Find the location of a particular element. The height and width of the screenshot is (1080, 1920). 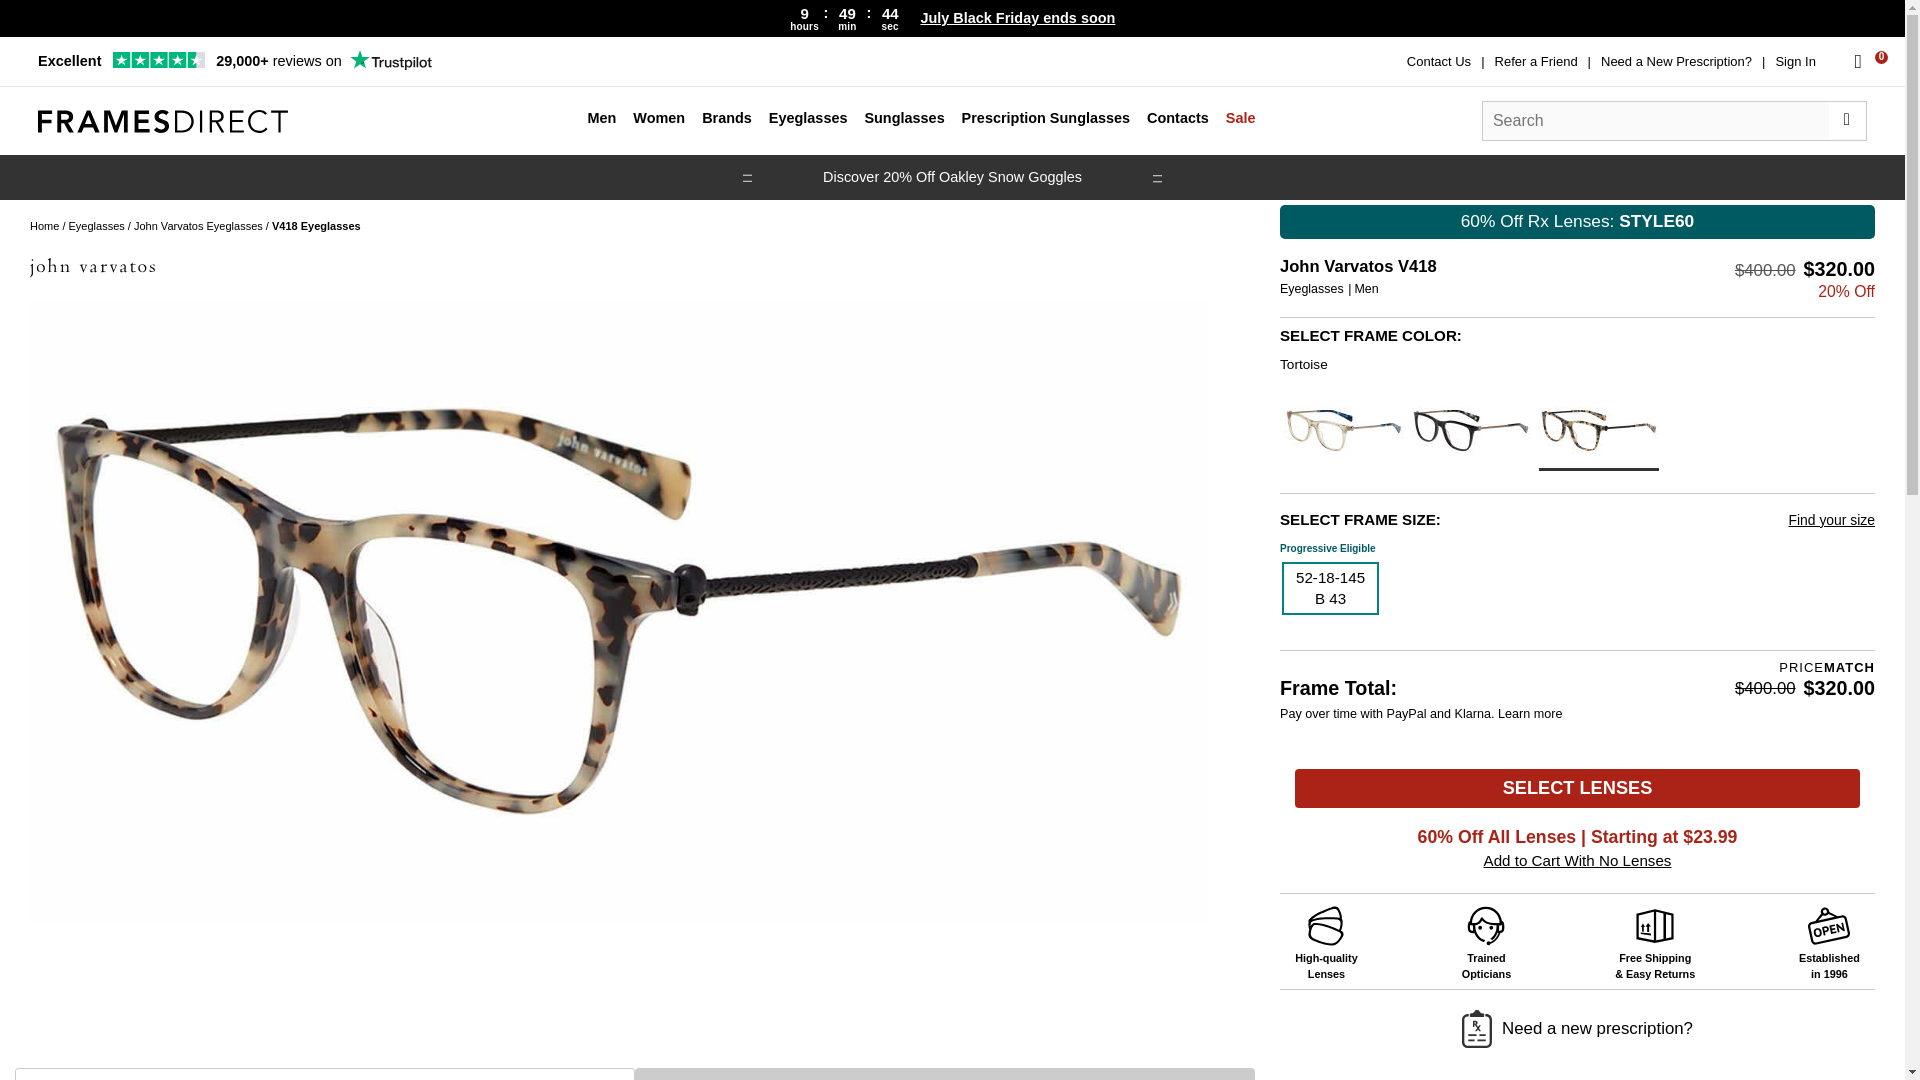

0 is located at coordinates (1858, 60).